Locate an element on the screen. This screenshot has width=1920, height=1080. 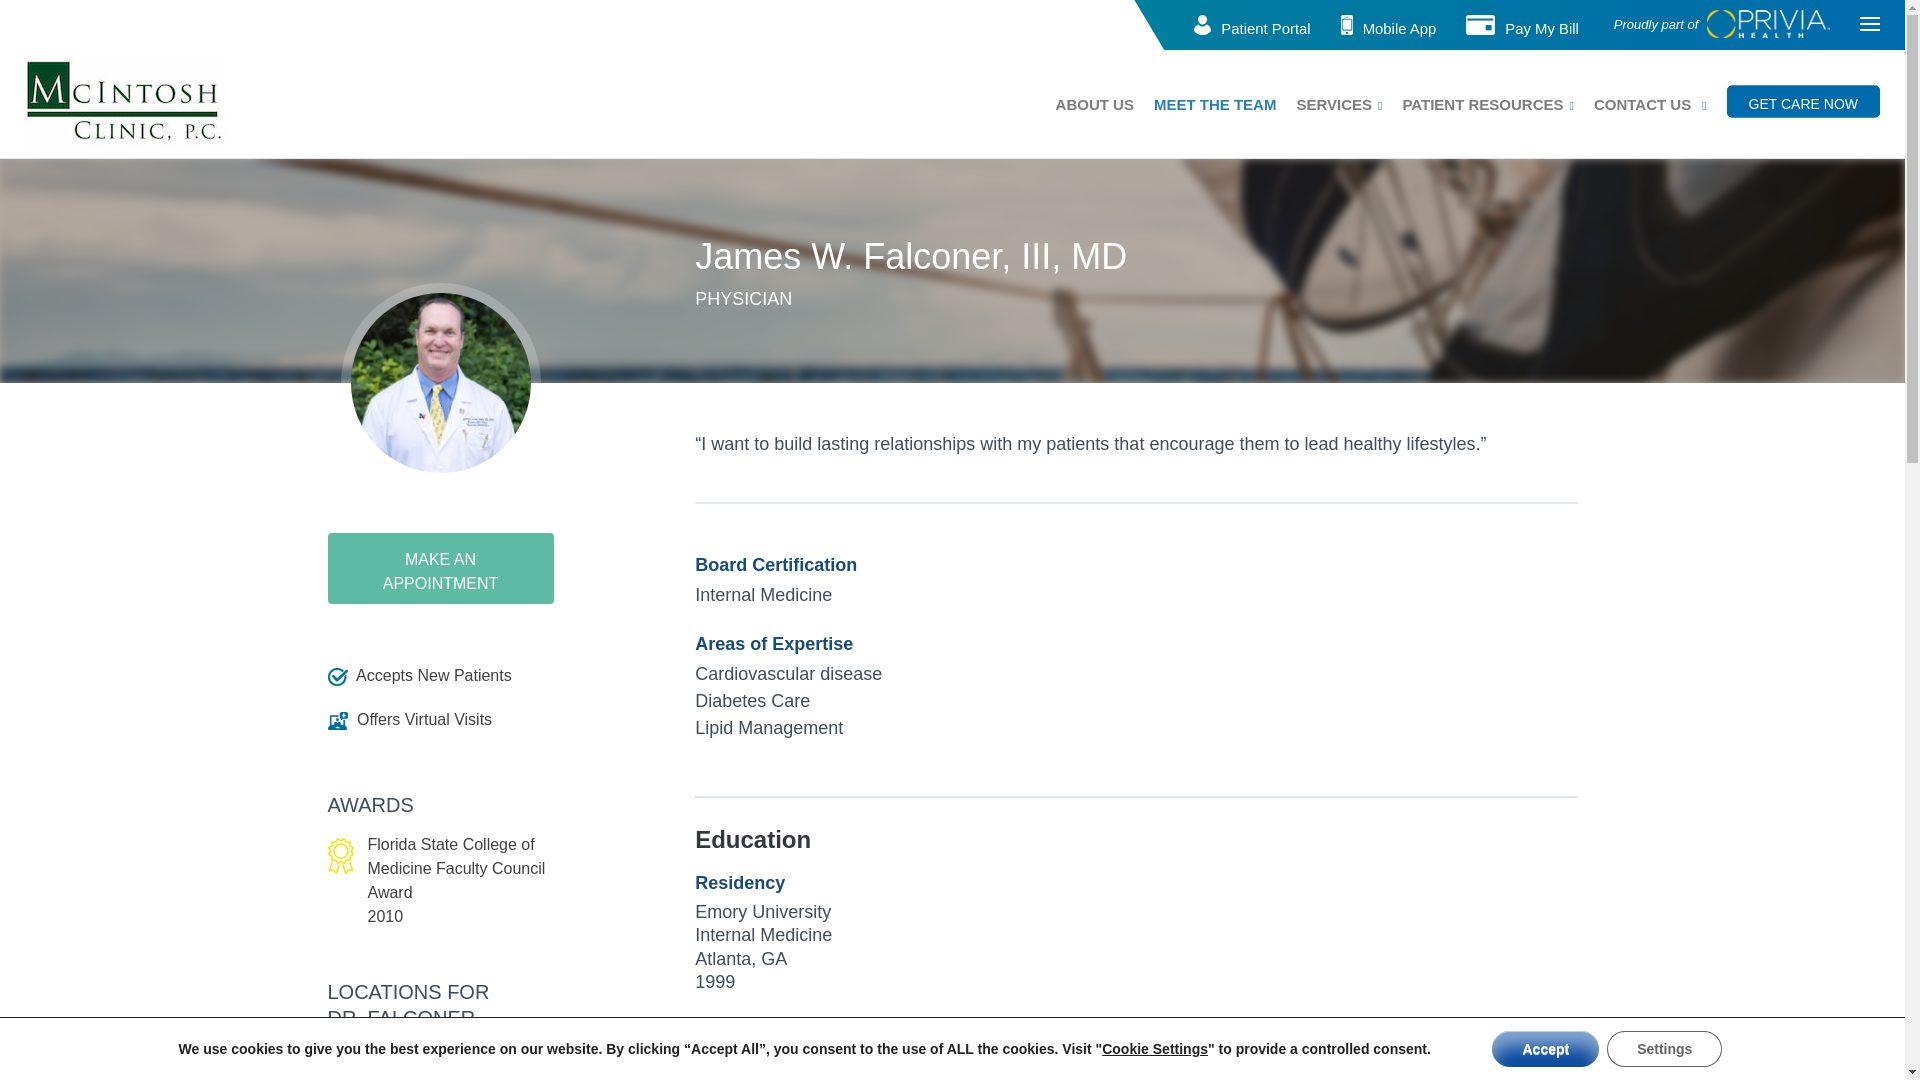
GET CARE NOW is located at coordinates (1802, 102).